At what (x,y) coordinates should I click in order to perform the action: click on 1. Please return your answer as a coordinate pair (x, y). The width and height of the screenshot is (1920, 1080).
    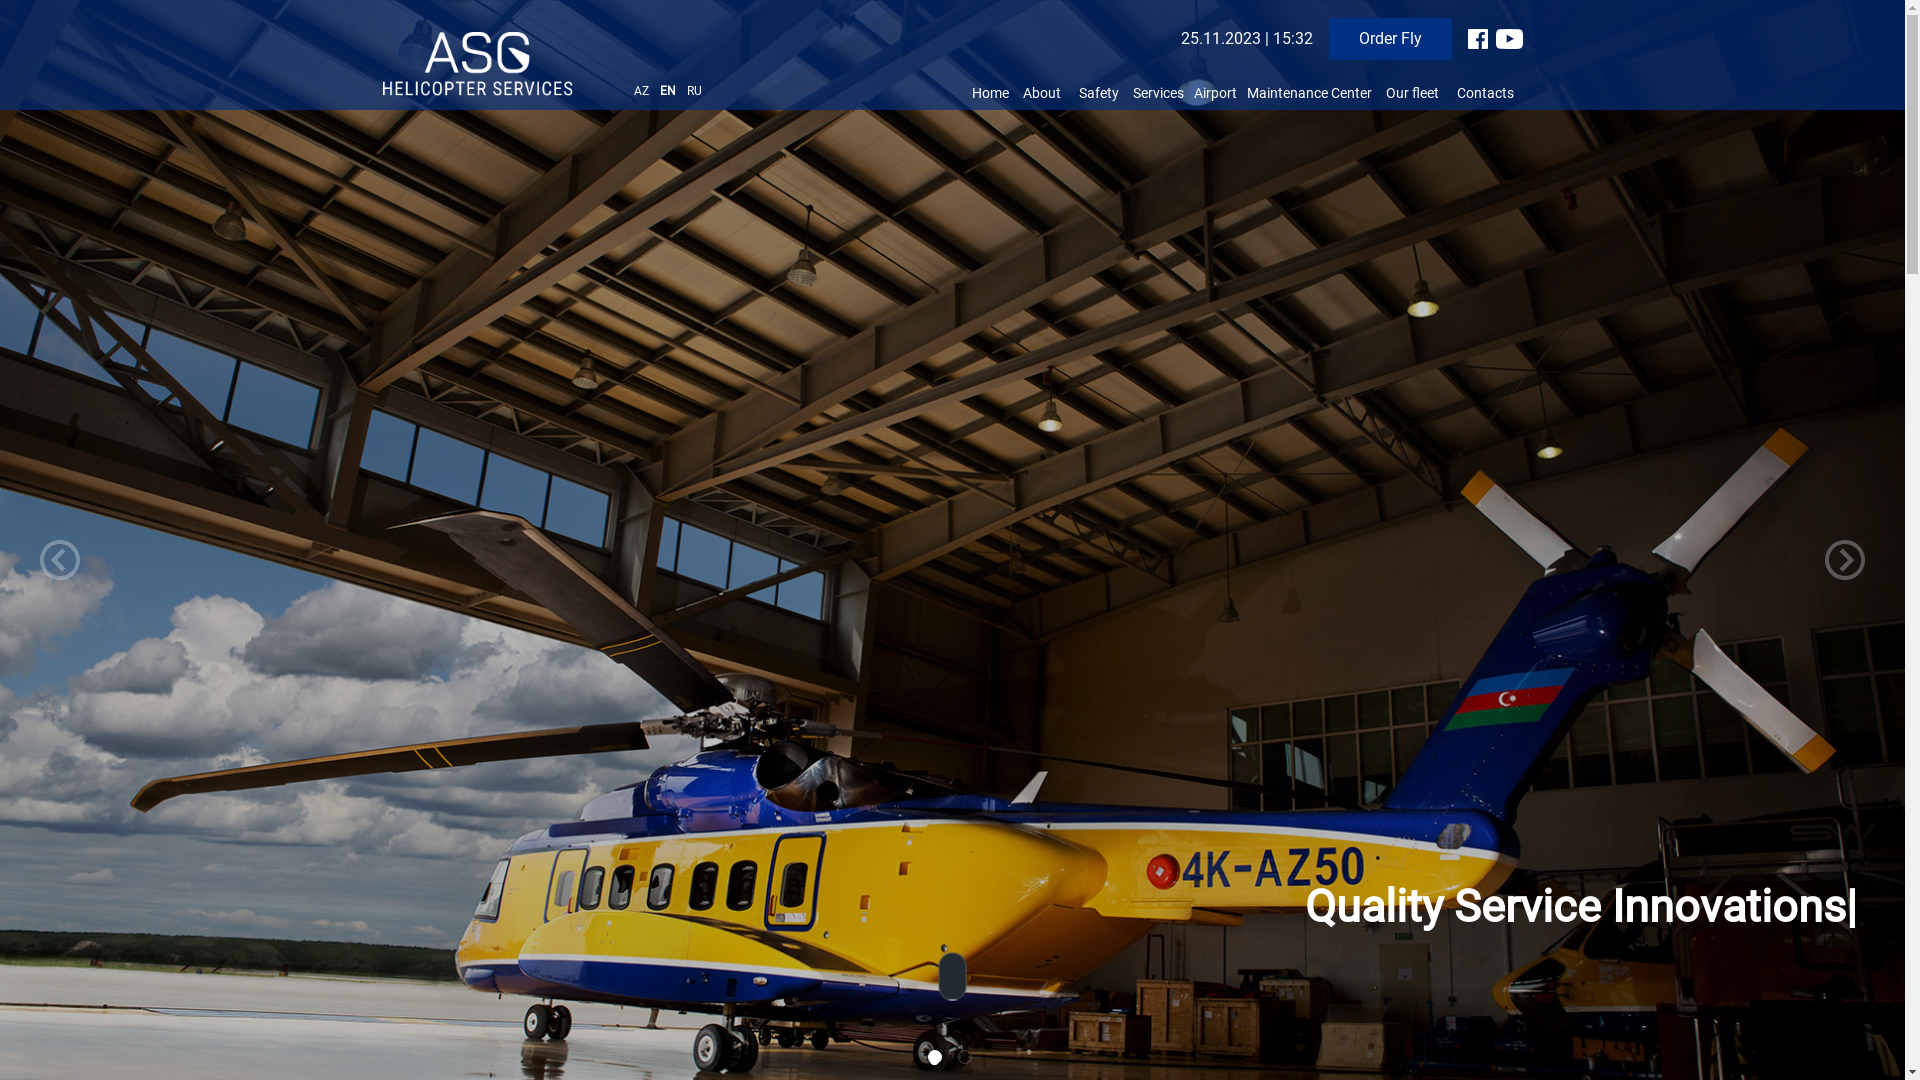
    Looking at the image, I should click on (938, 1060).